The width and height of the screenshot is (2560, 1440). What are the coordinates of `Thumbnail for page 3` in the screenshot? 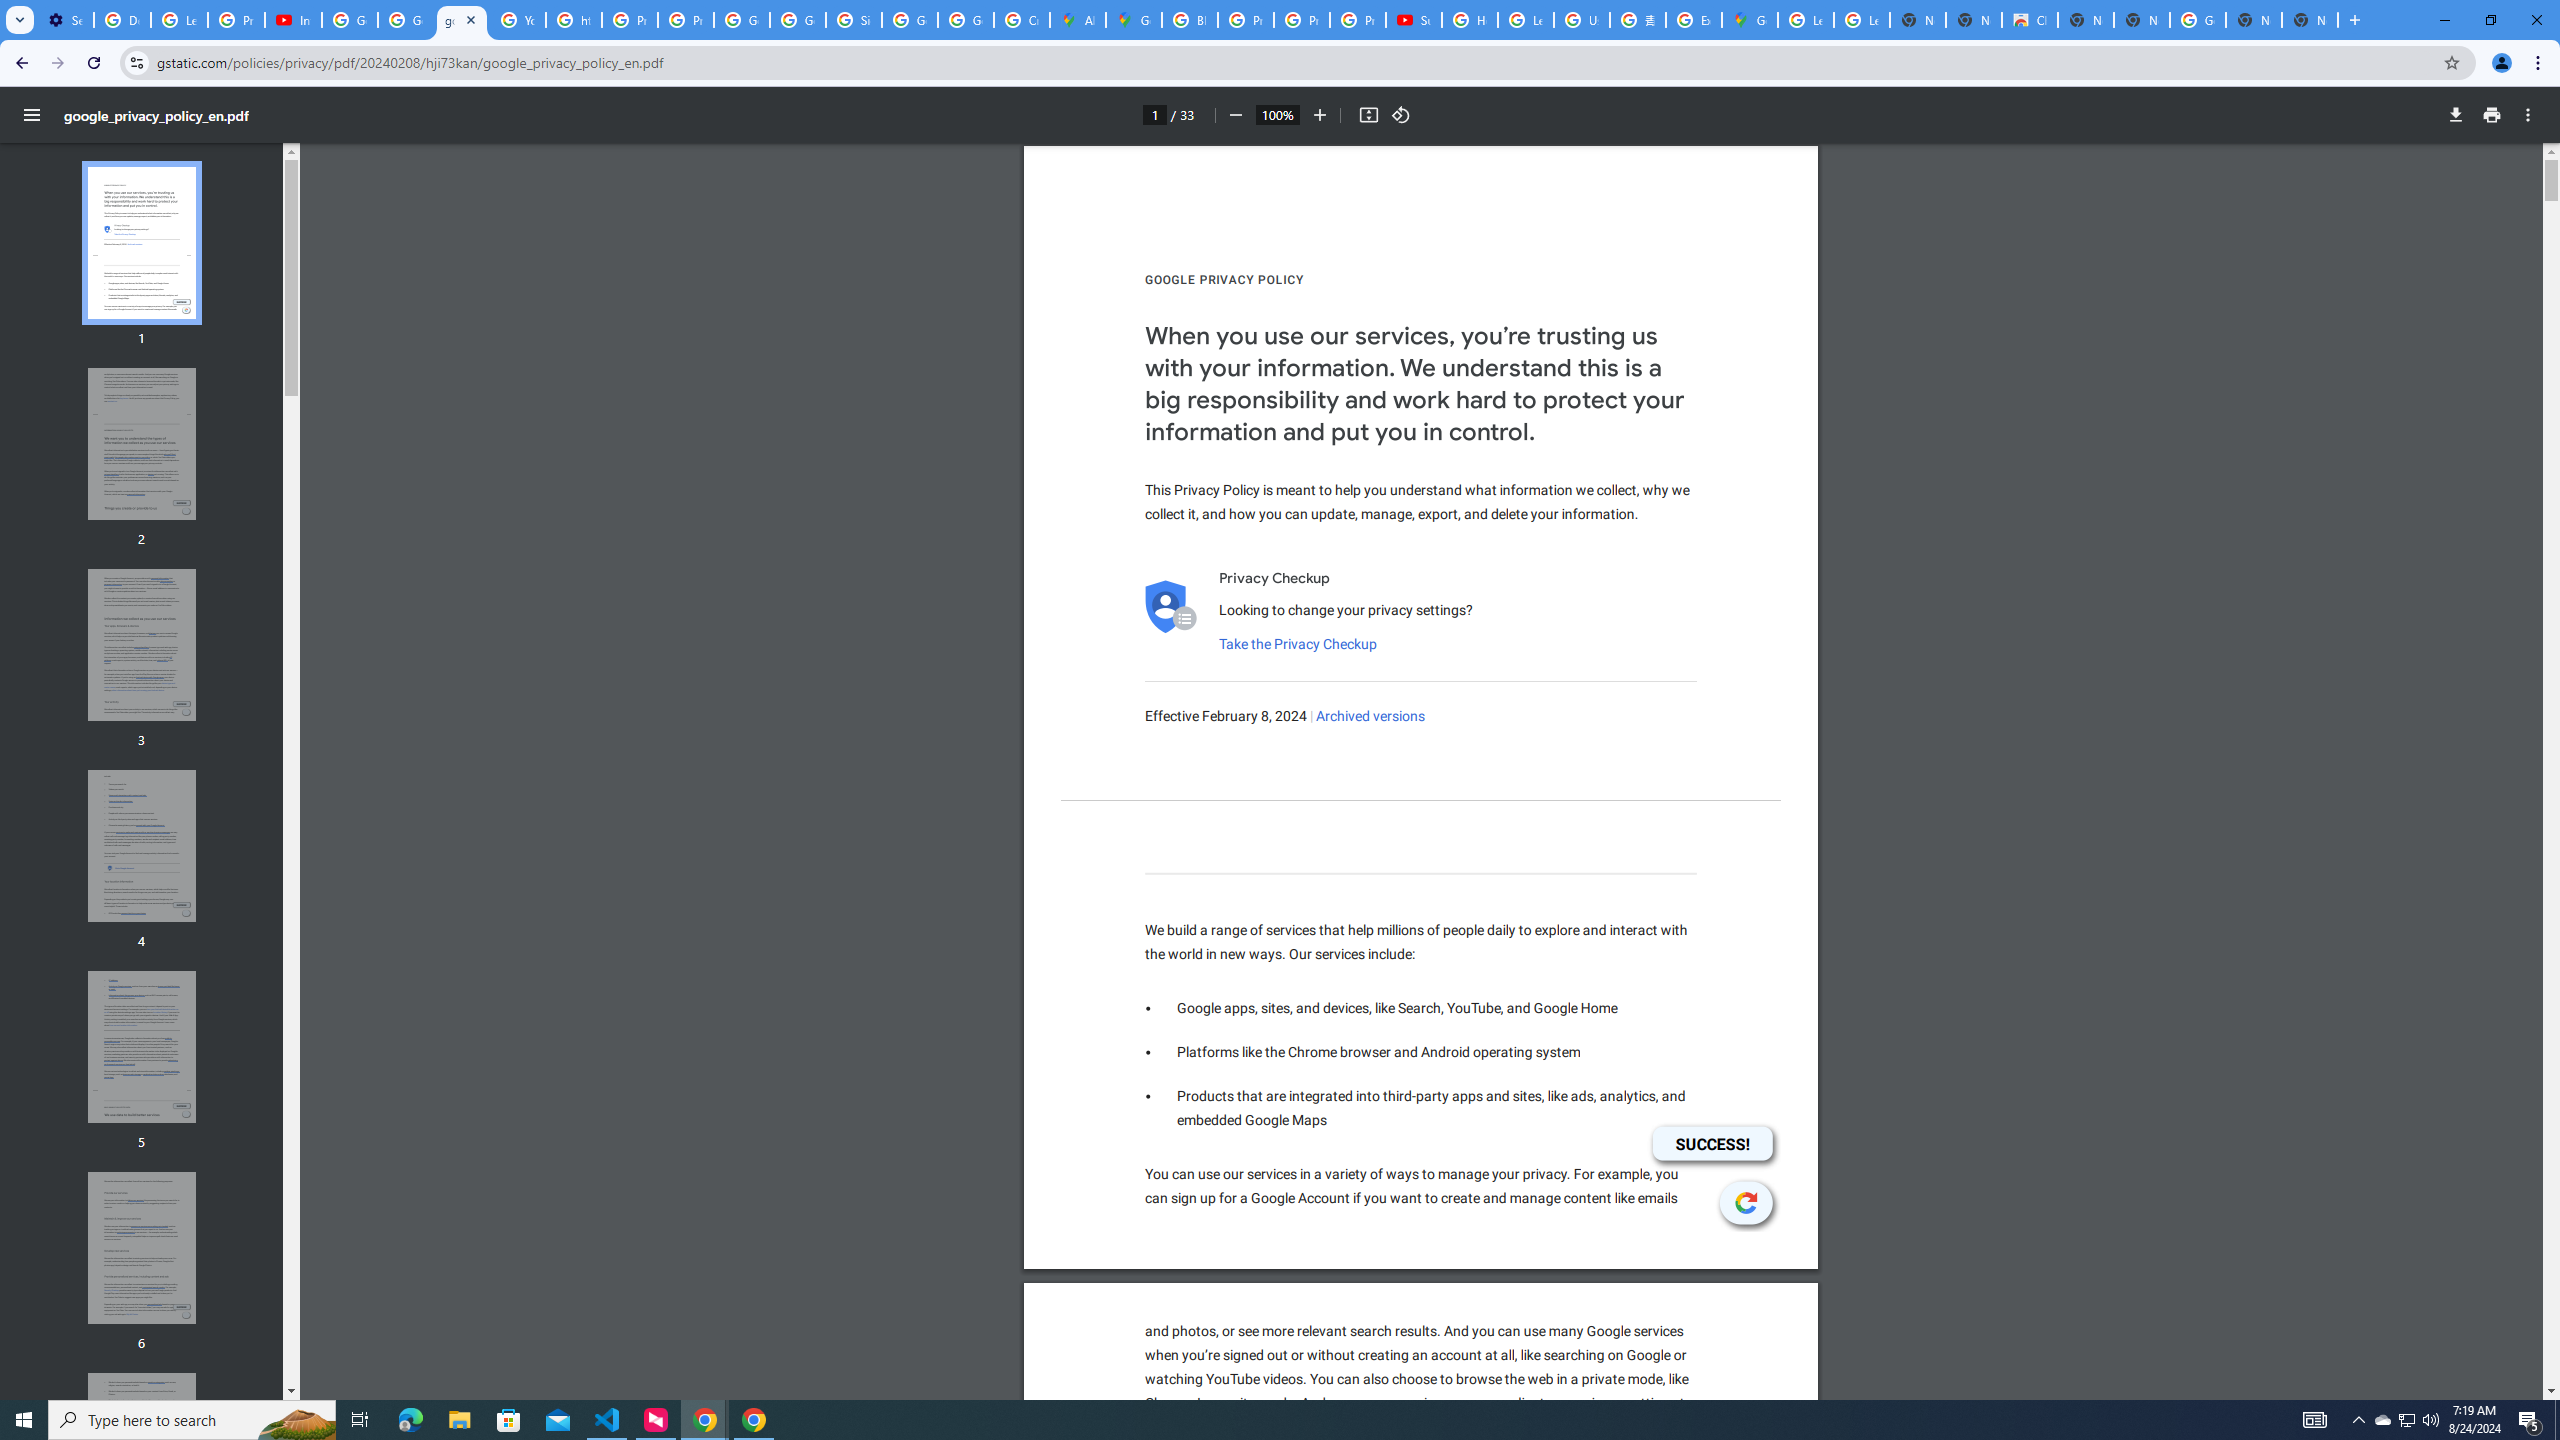 It's located at (142, 644).